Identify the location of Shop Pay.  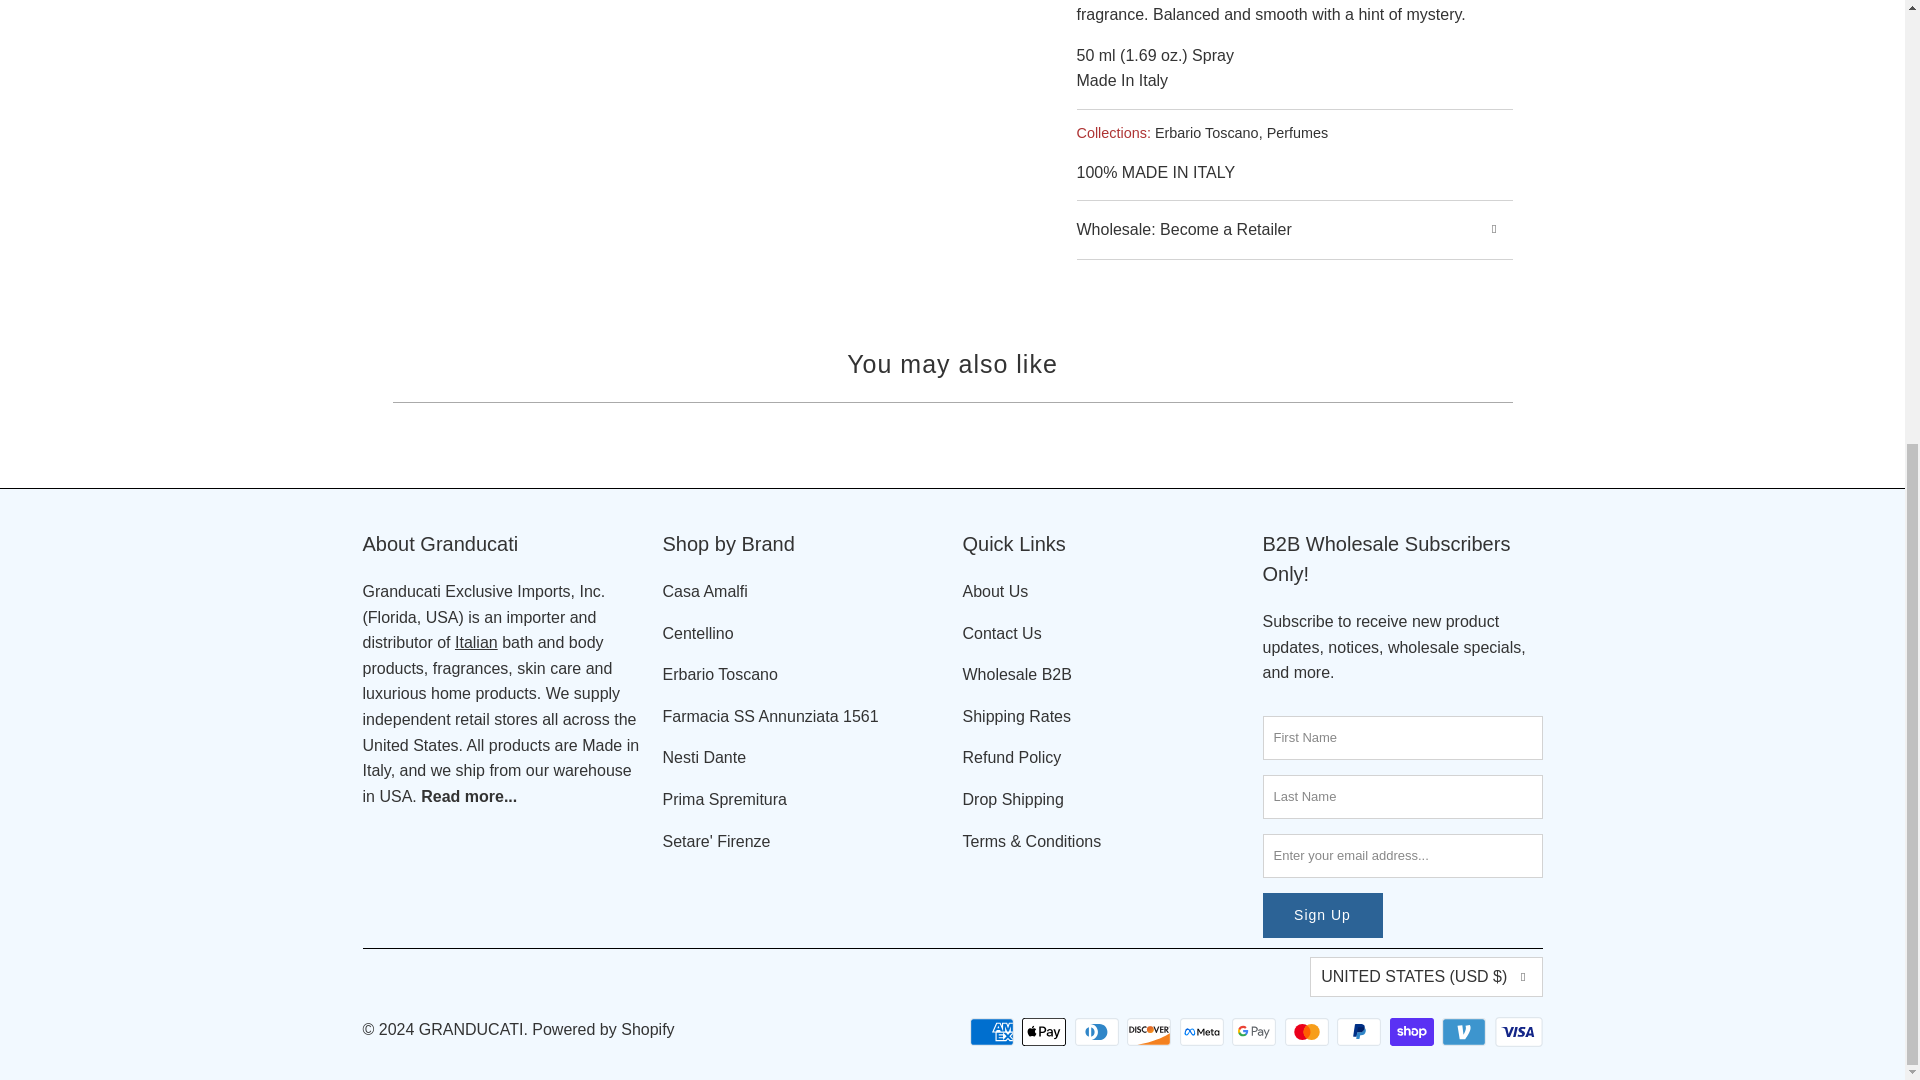
(1414, 1032).